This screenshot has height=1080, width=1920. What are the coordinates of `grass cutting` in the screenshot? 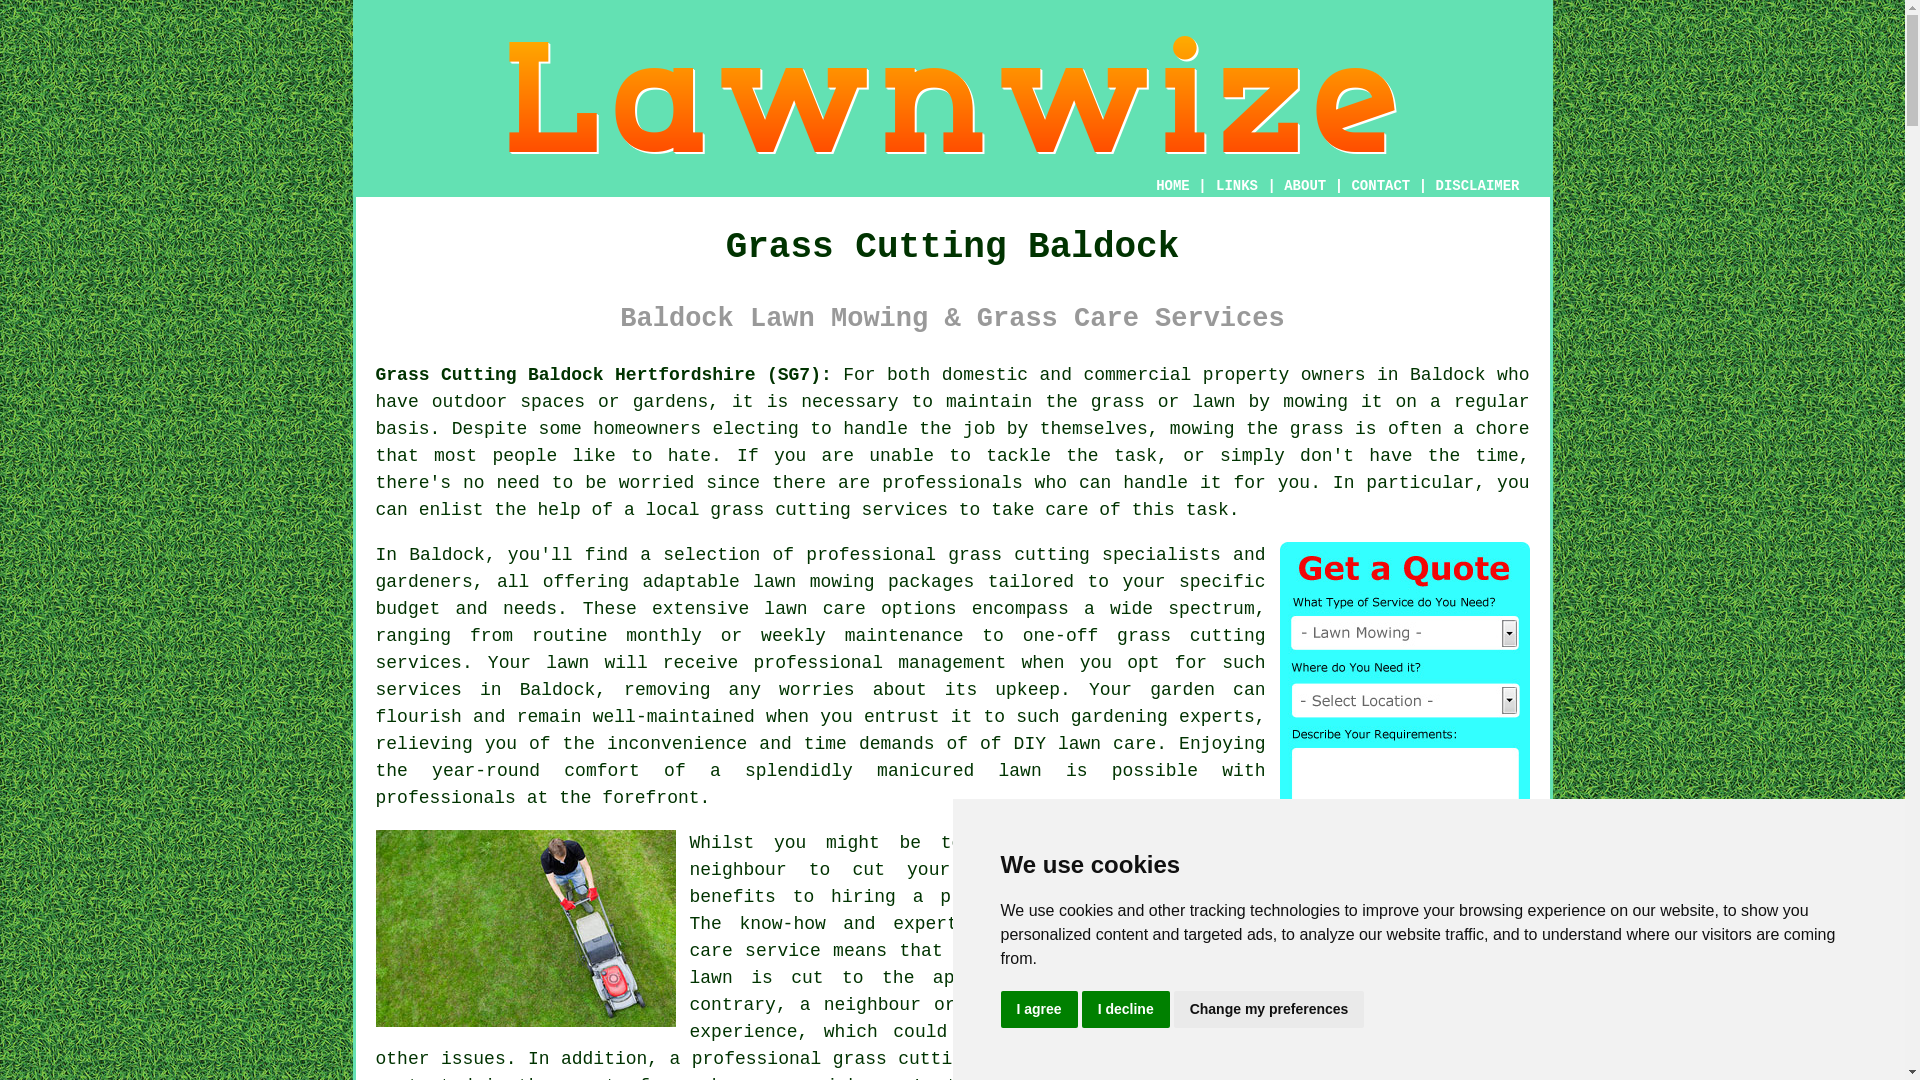 It's located at (780, 510).